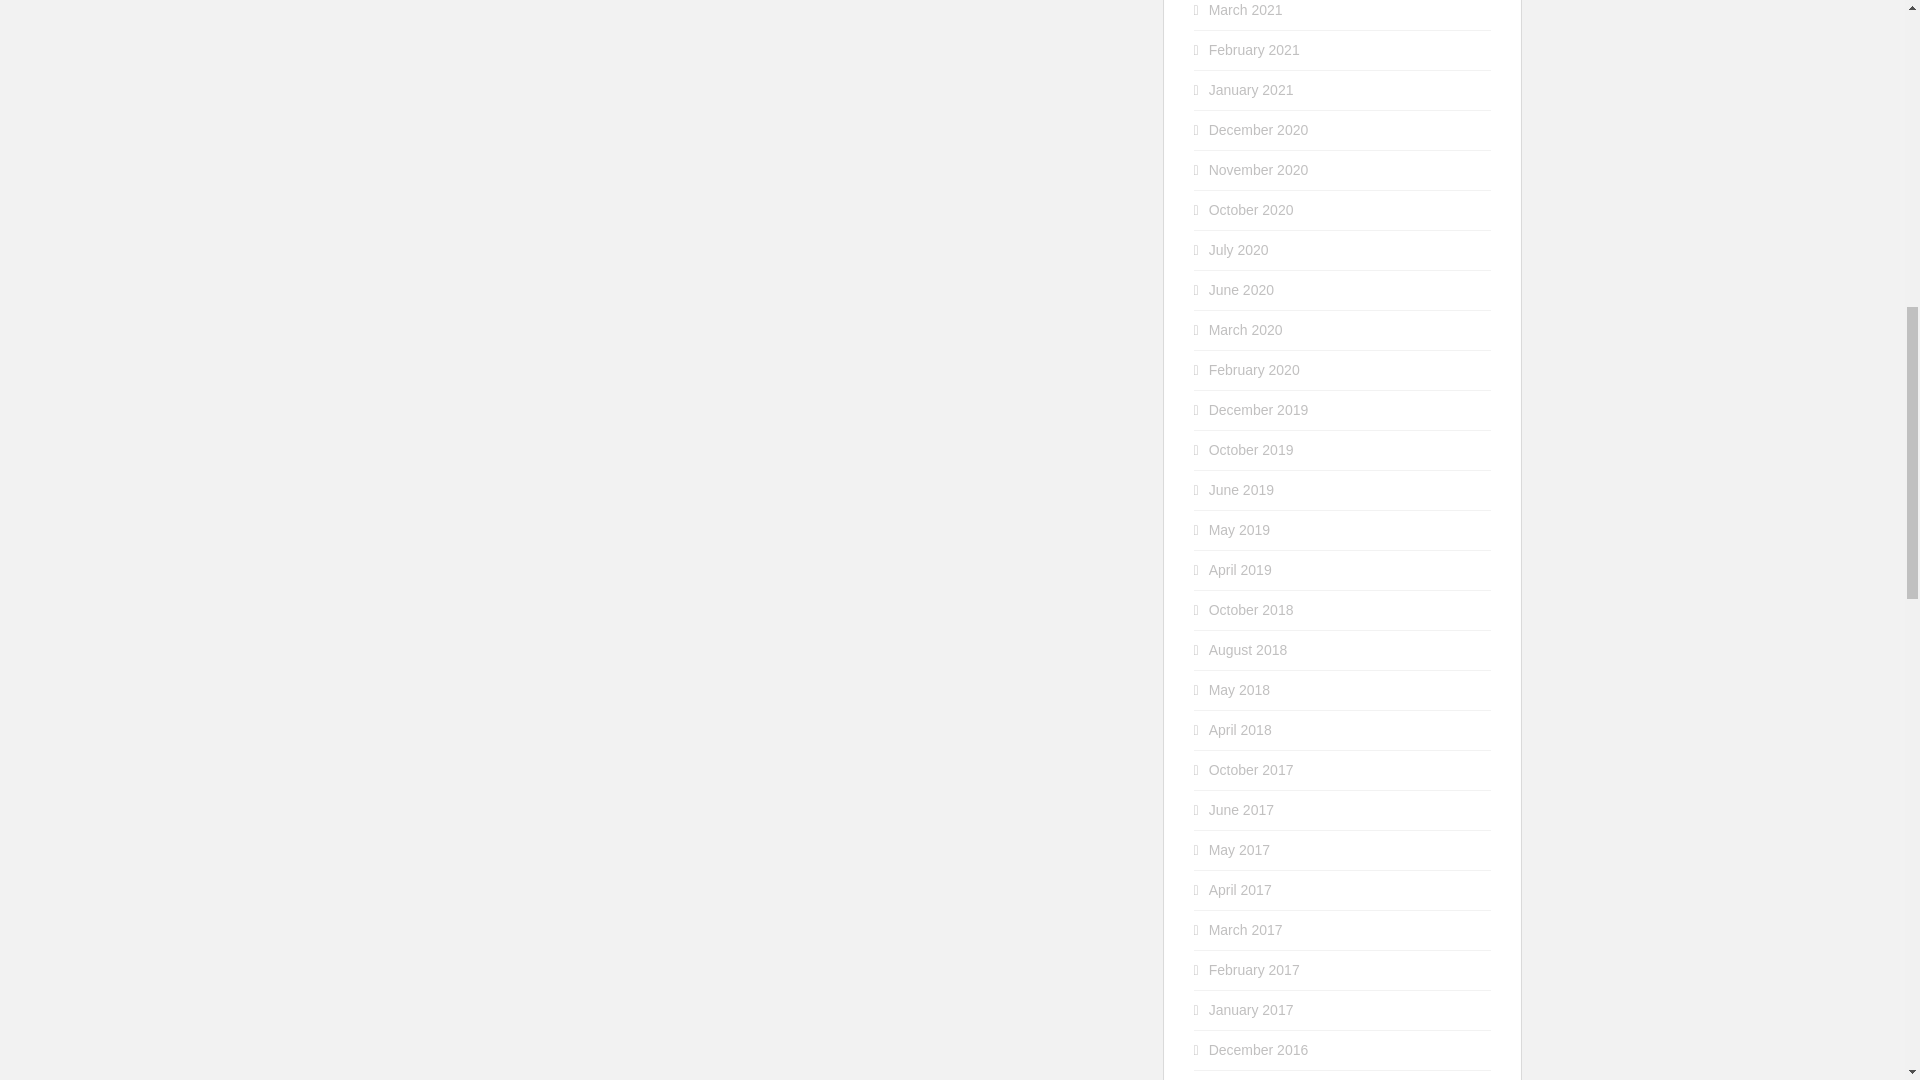  What do you see at coordinates (1259, 170) in the screenshot?
I see `November 2020` at bounding box center [1259, 170].